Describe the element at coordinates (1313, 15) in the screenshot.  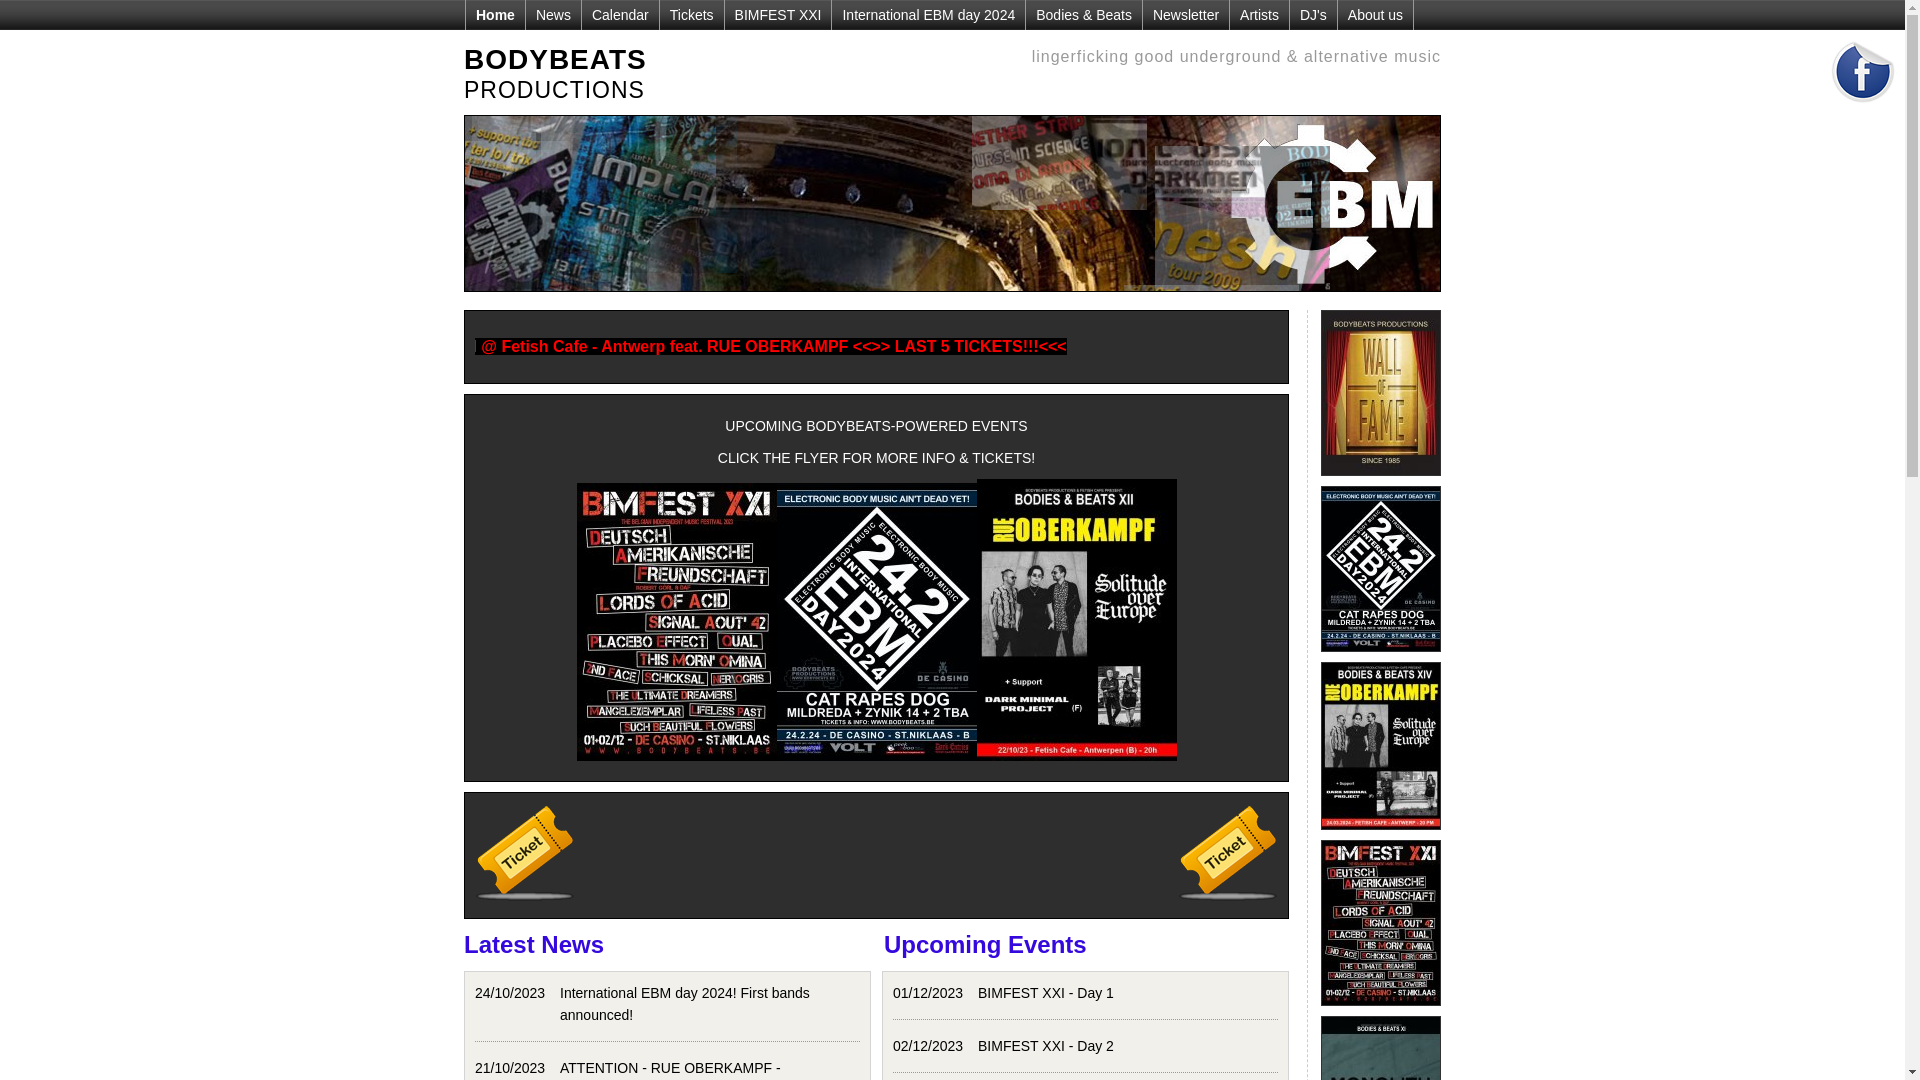
I see `DJ's` at that location.